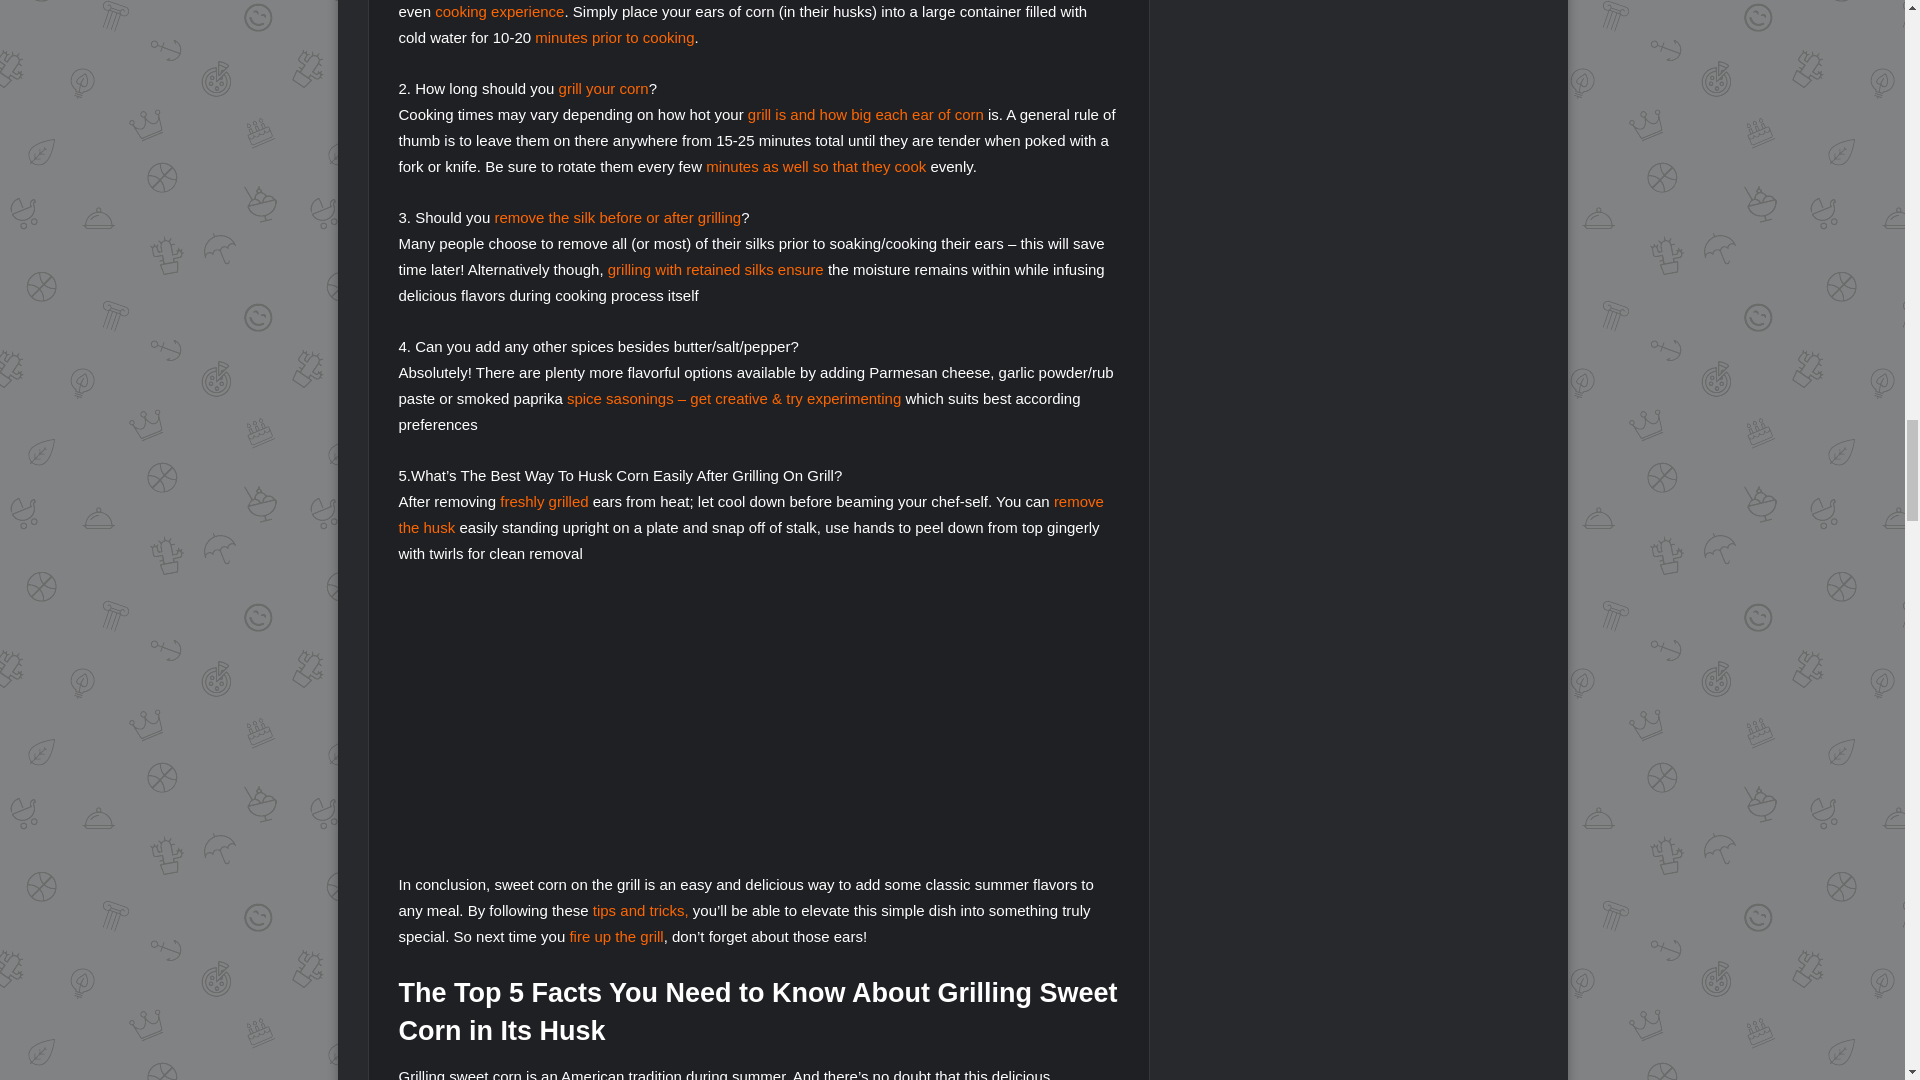 The height and width of the screenshot is (1080, 1920). I want to click on remove the silk before or after grilling, so click(617, 217).